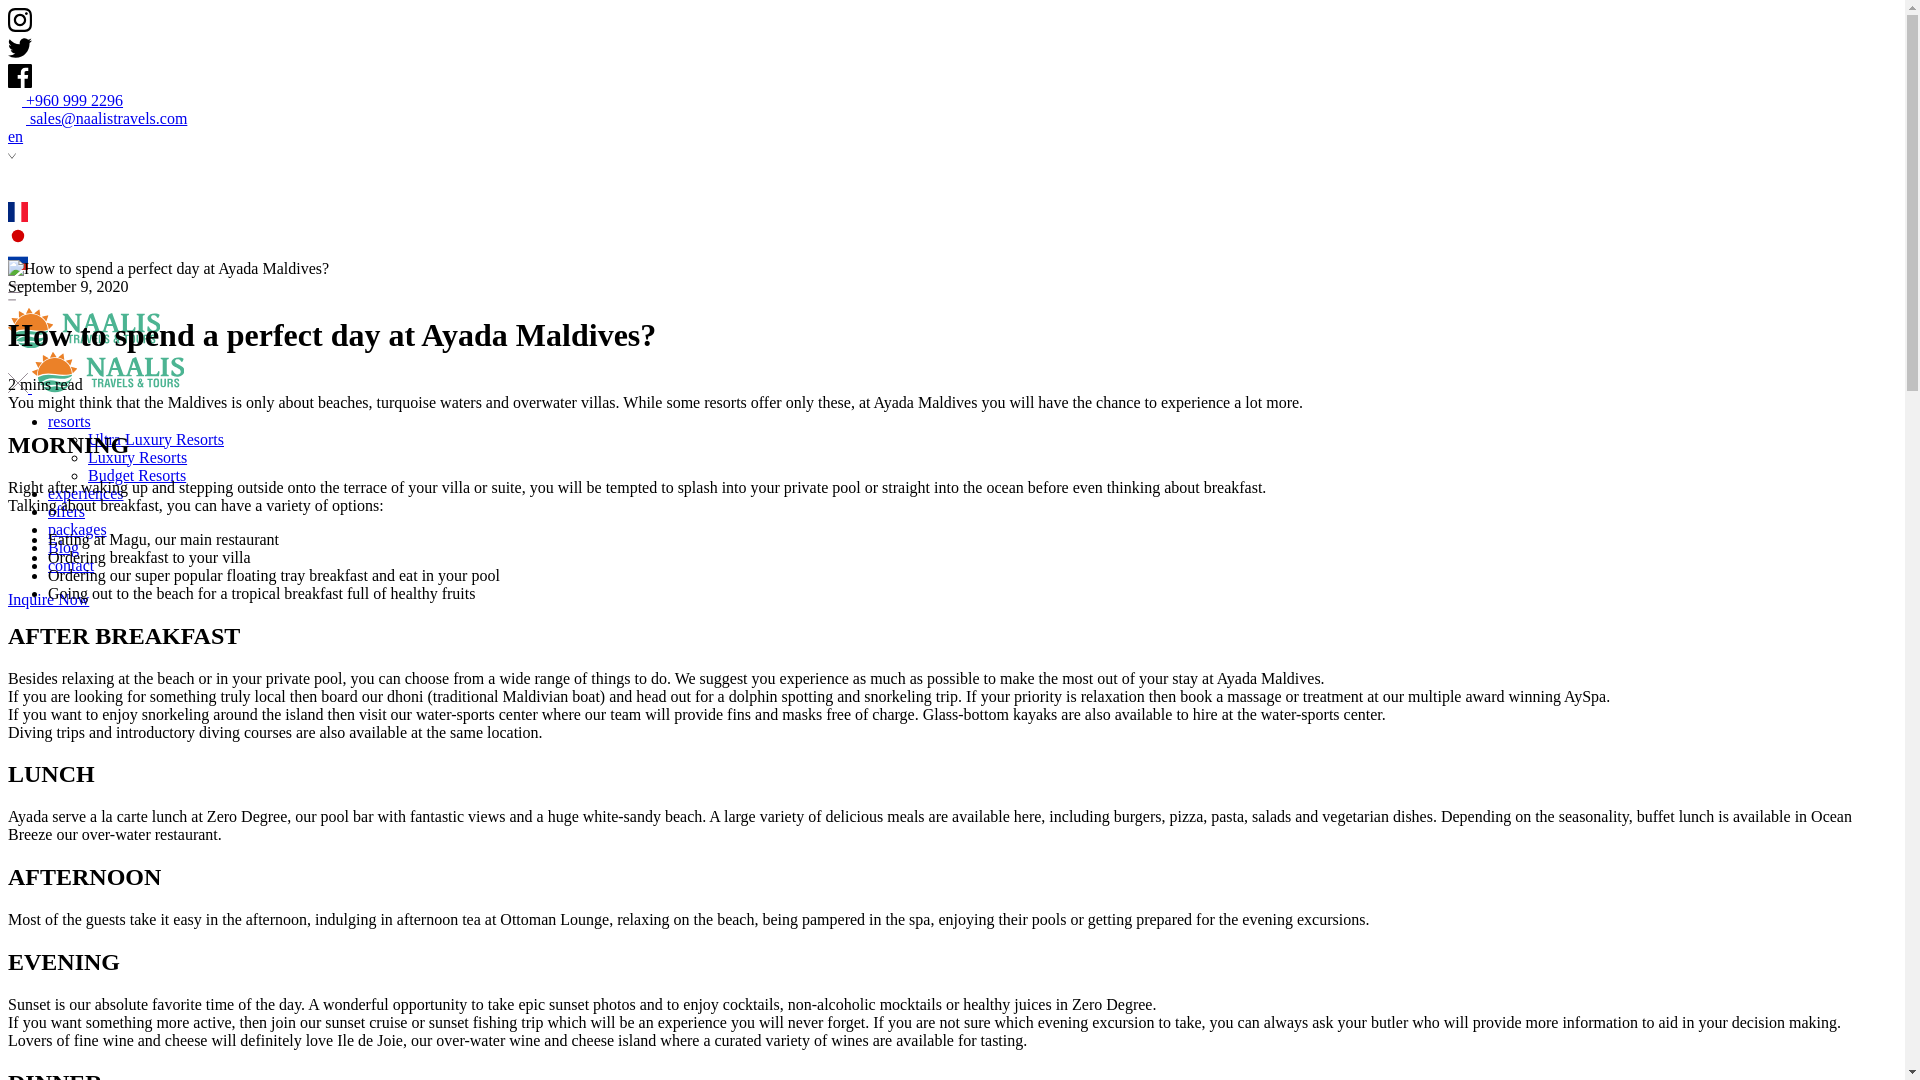 Image resolution: width=1920 pixels, height=1080 pixels. Describe the element at coordinates (71, 565) in the screenshot. I see `contact` at that location.